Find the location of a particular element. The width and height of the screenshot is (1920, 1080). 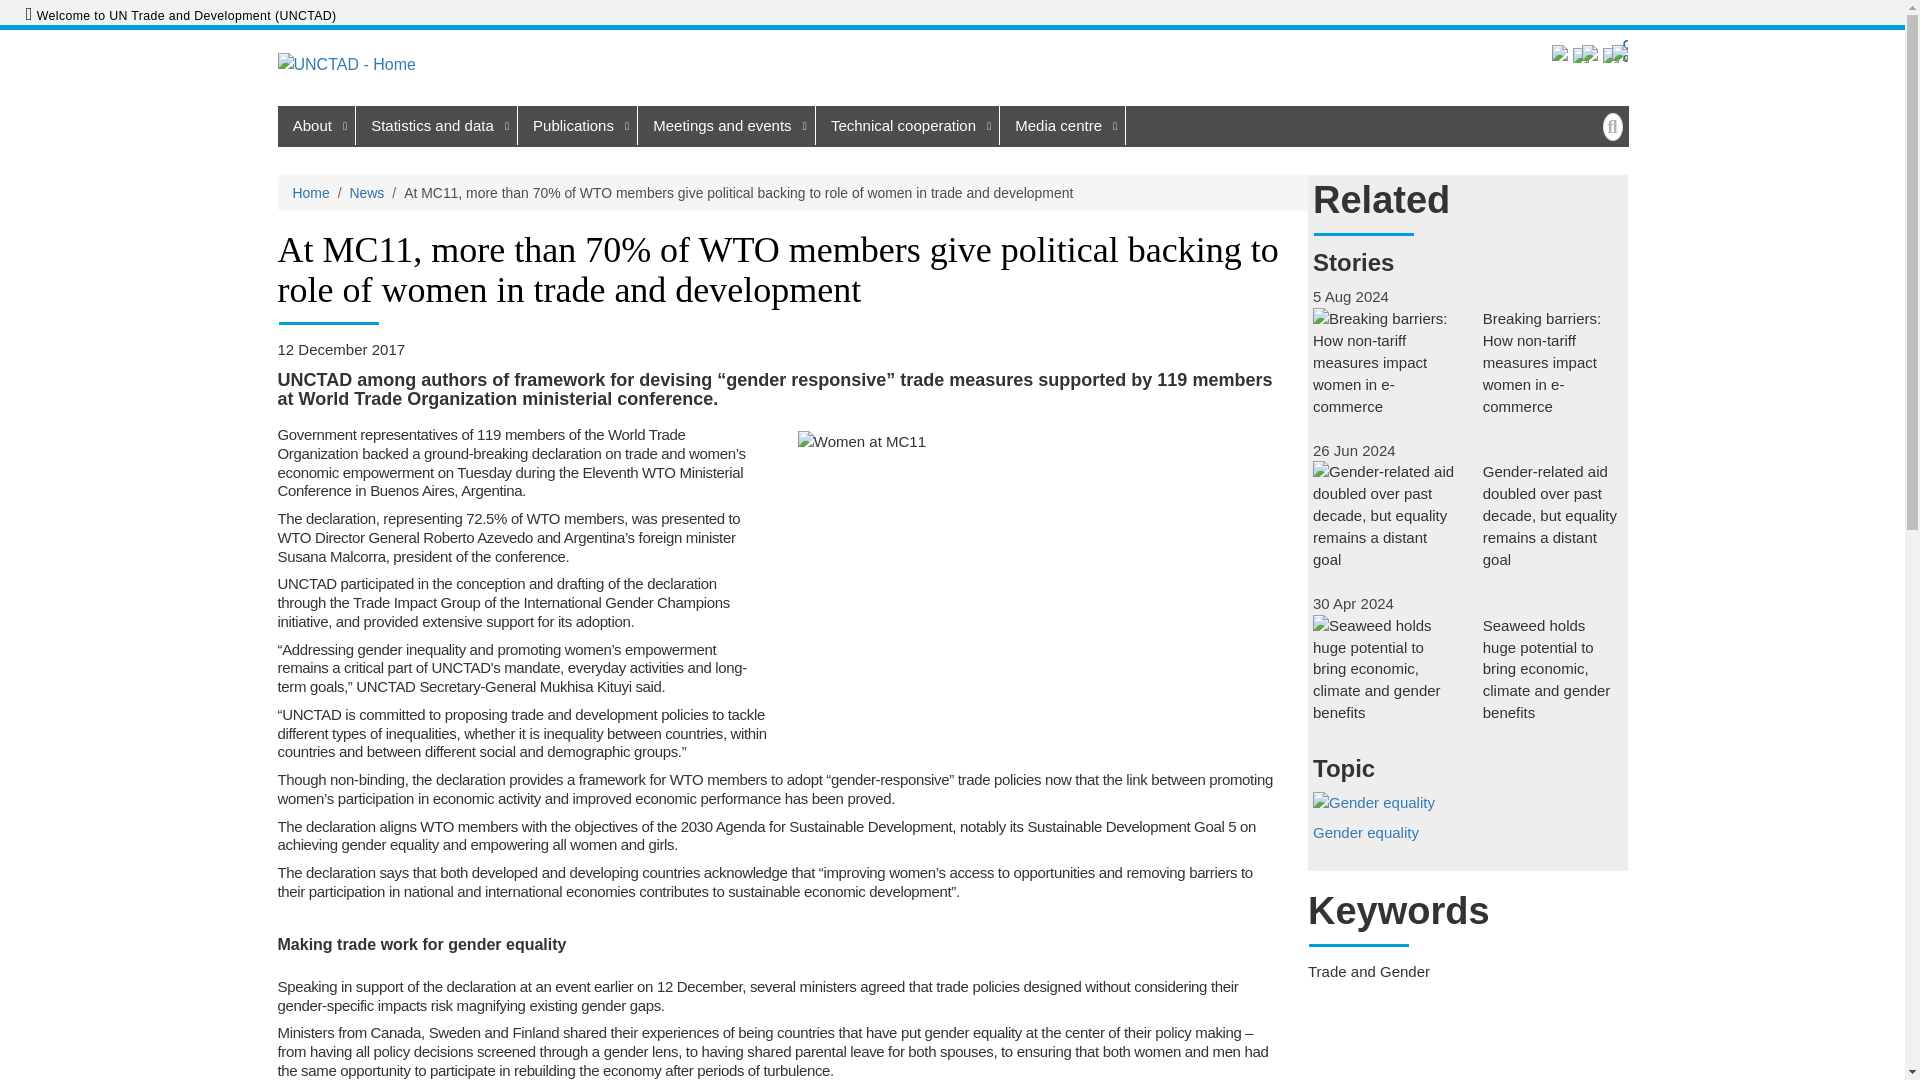

Home is located at coordinates (378, 64).